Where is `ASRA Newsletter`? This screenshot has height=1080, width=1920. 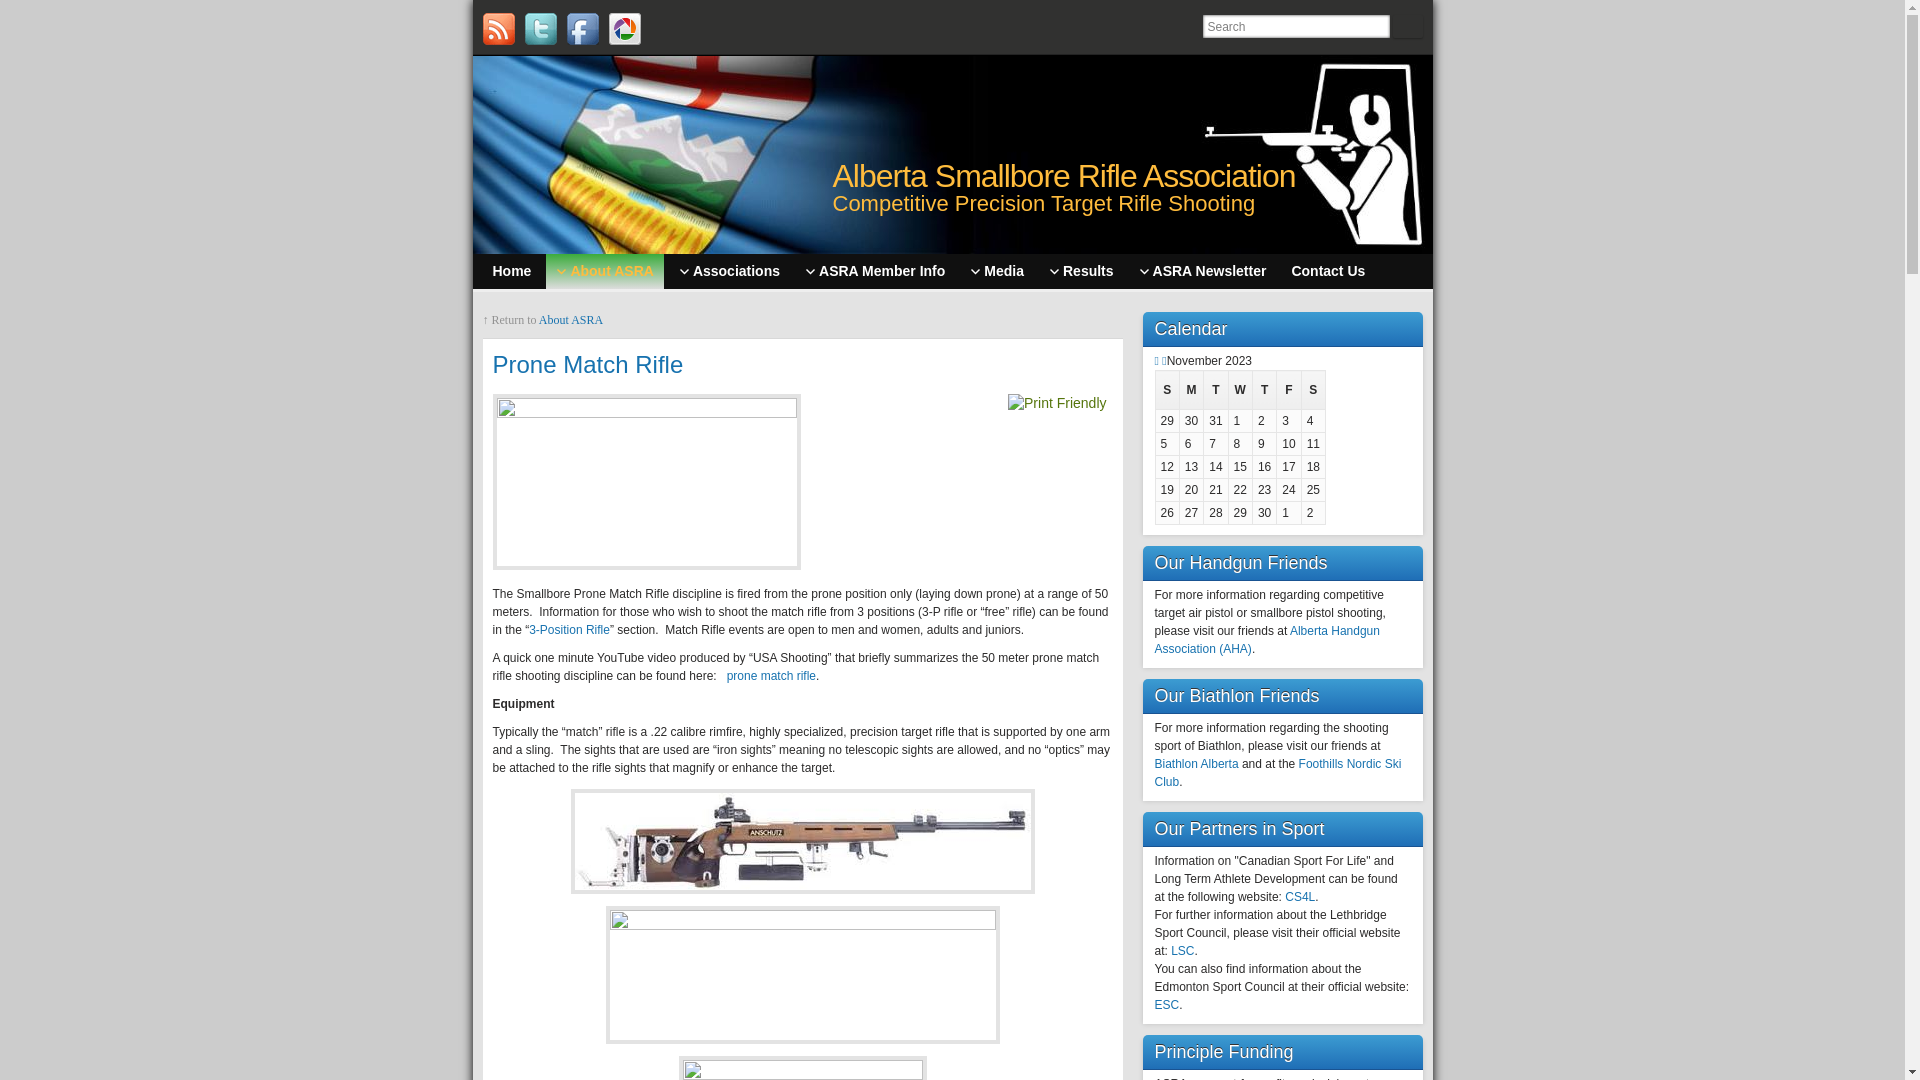 ASRA Newsletter is located at coordinates (1203, 272).